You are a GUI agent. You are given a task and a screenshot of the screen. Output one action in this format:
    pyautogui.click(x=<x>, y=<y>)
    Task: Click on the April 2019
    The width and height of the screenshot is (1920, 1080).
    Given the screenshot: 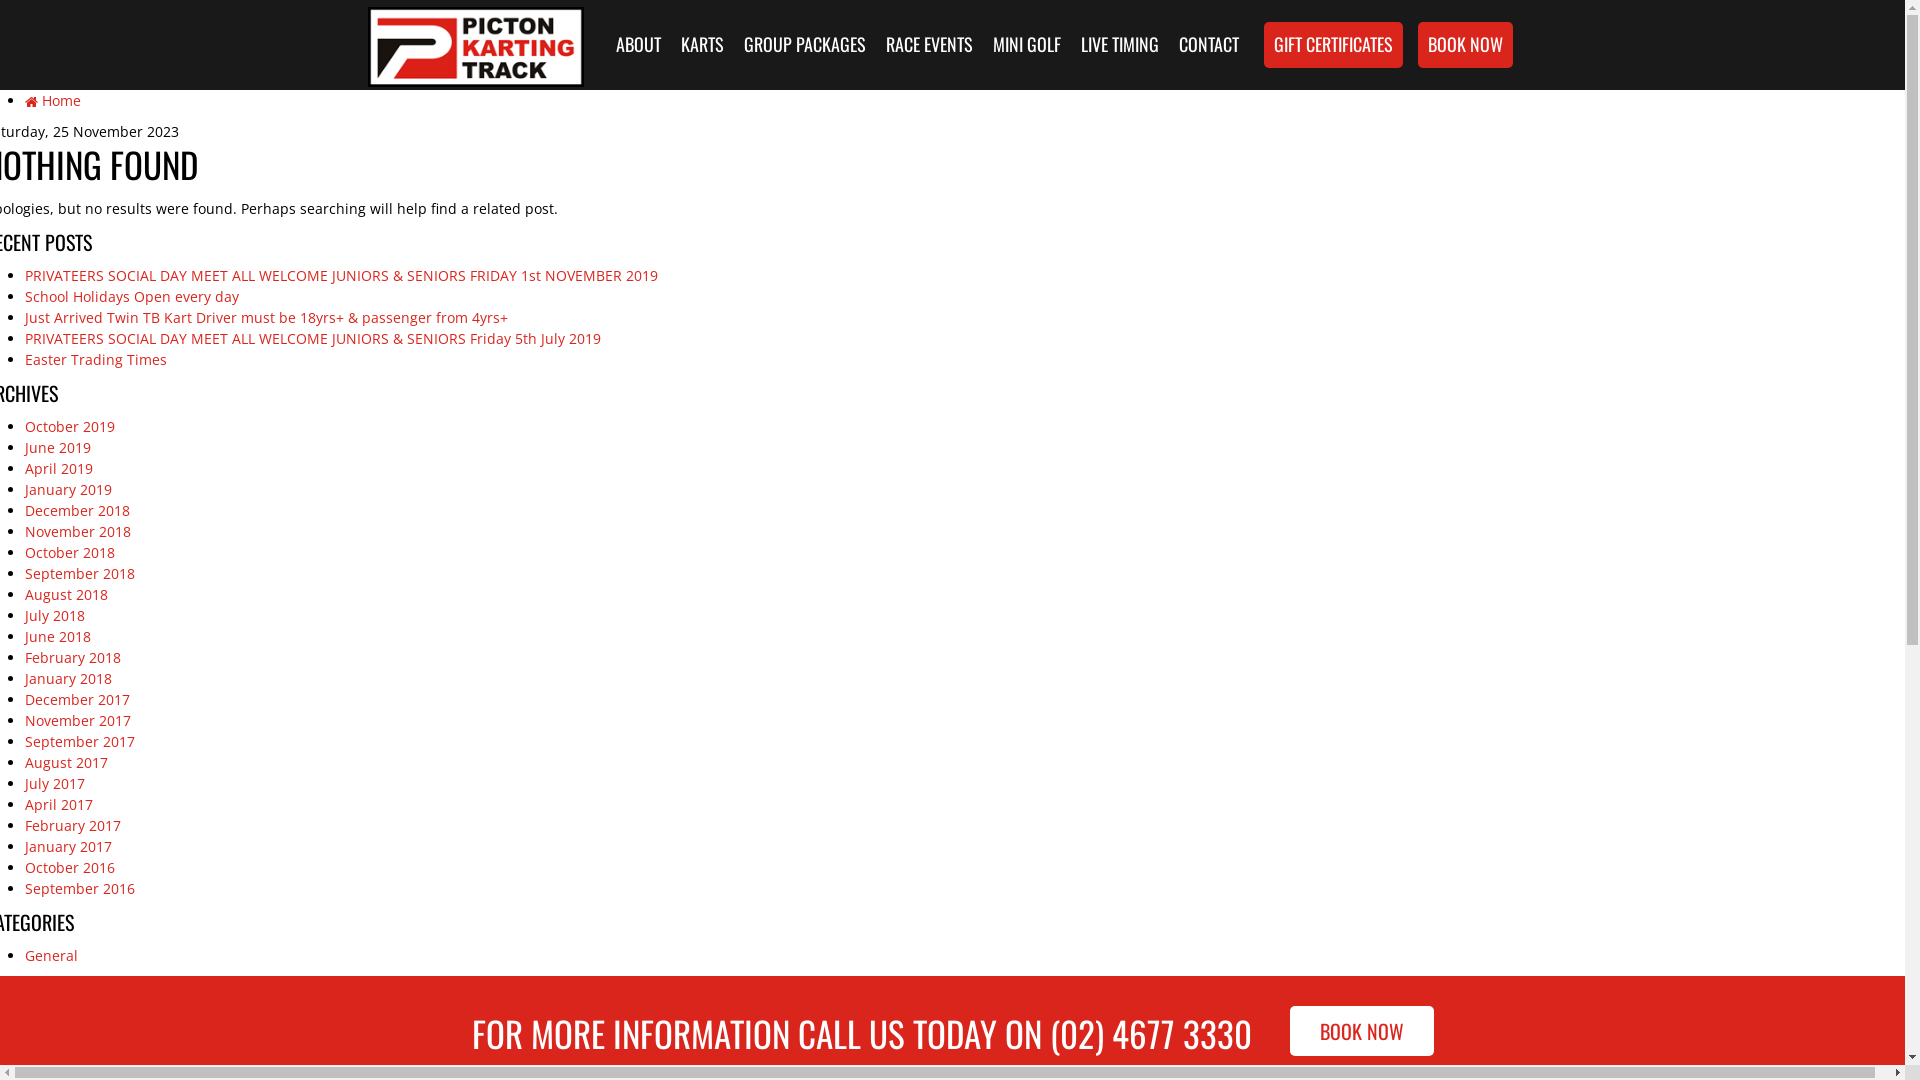 What is the action you would take?
    pyautogui.click(x=59, y=468)
    